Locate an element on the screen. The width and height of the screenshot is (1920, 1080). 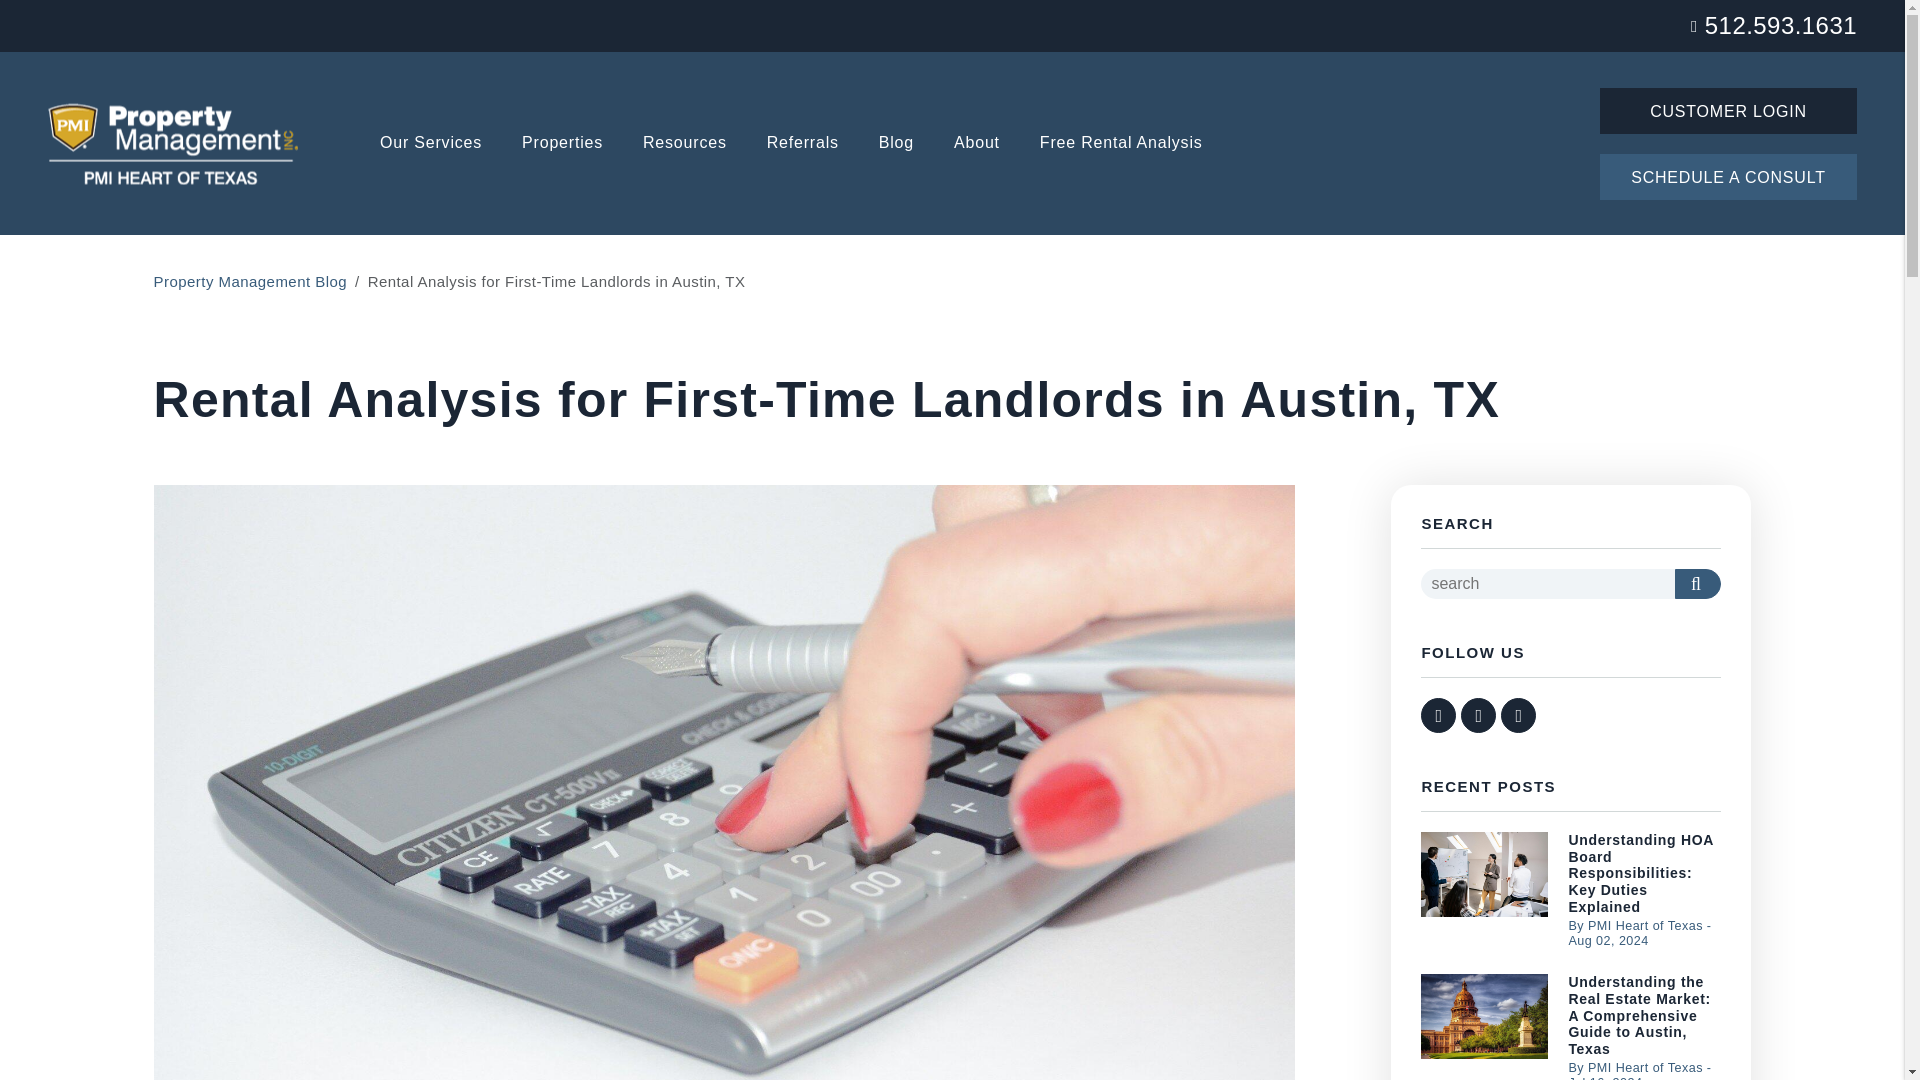
CUSTOMER LOGIN is located at coordinates (1728, 110).